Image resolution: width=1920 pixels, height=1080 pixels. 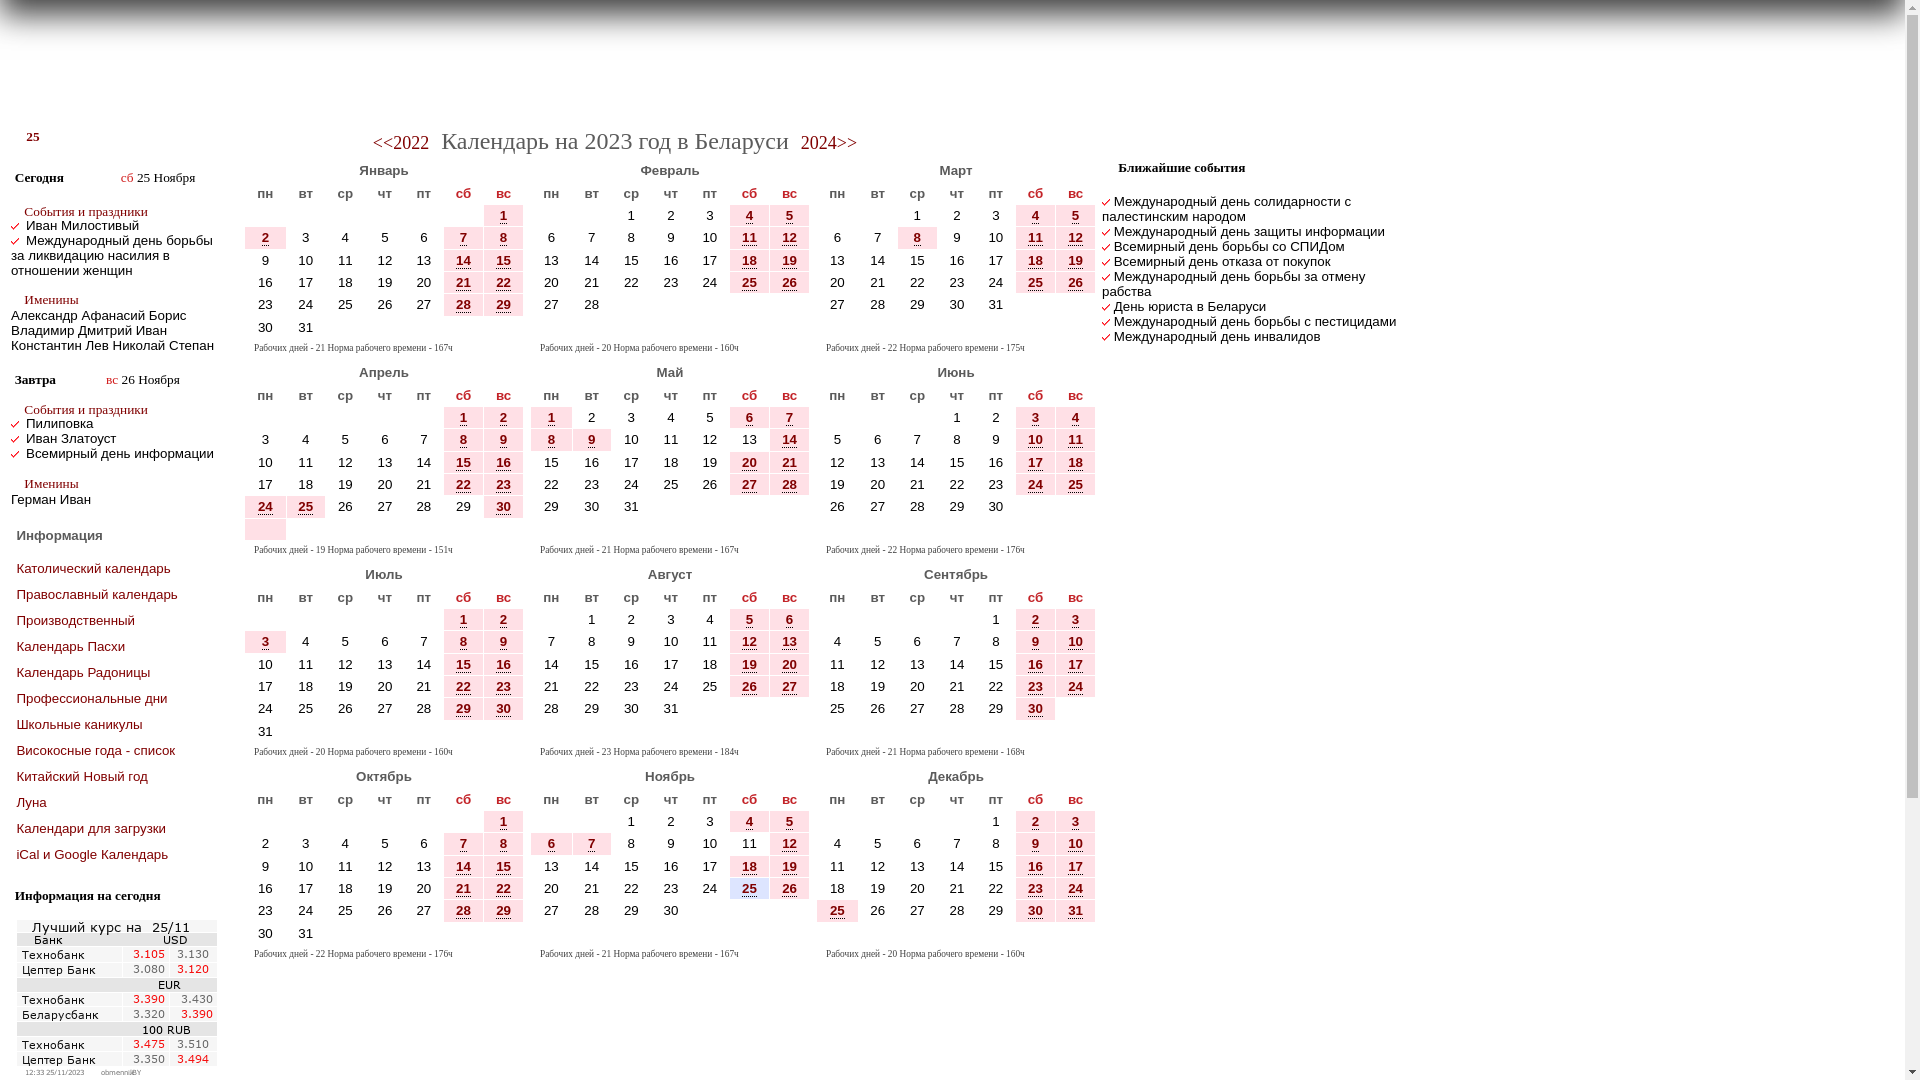 I want to click on  , so click(x=957, y=620).